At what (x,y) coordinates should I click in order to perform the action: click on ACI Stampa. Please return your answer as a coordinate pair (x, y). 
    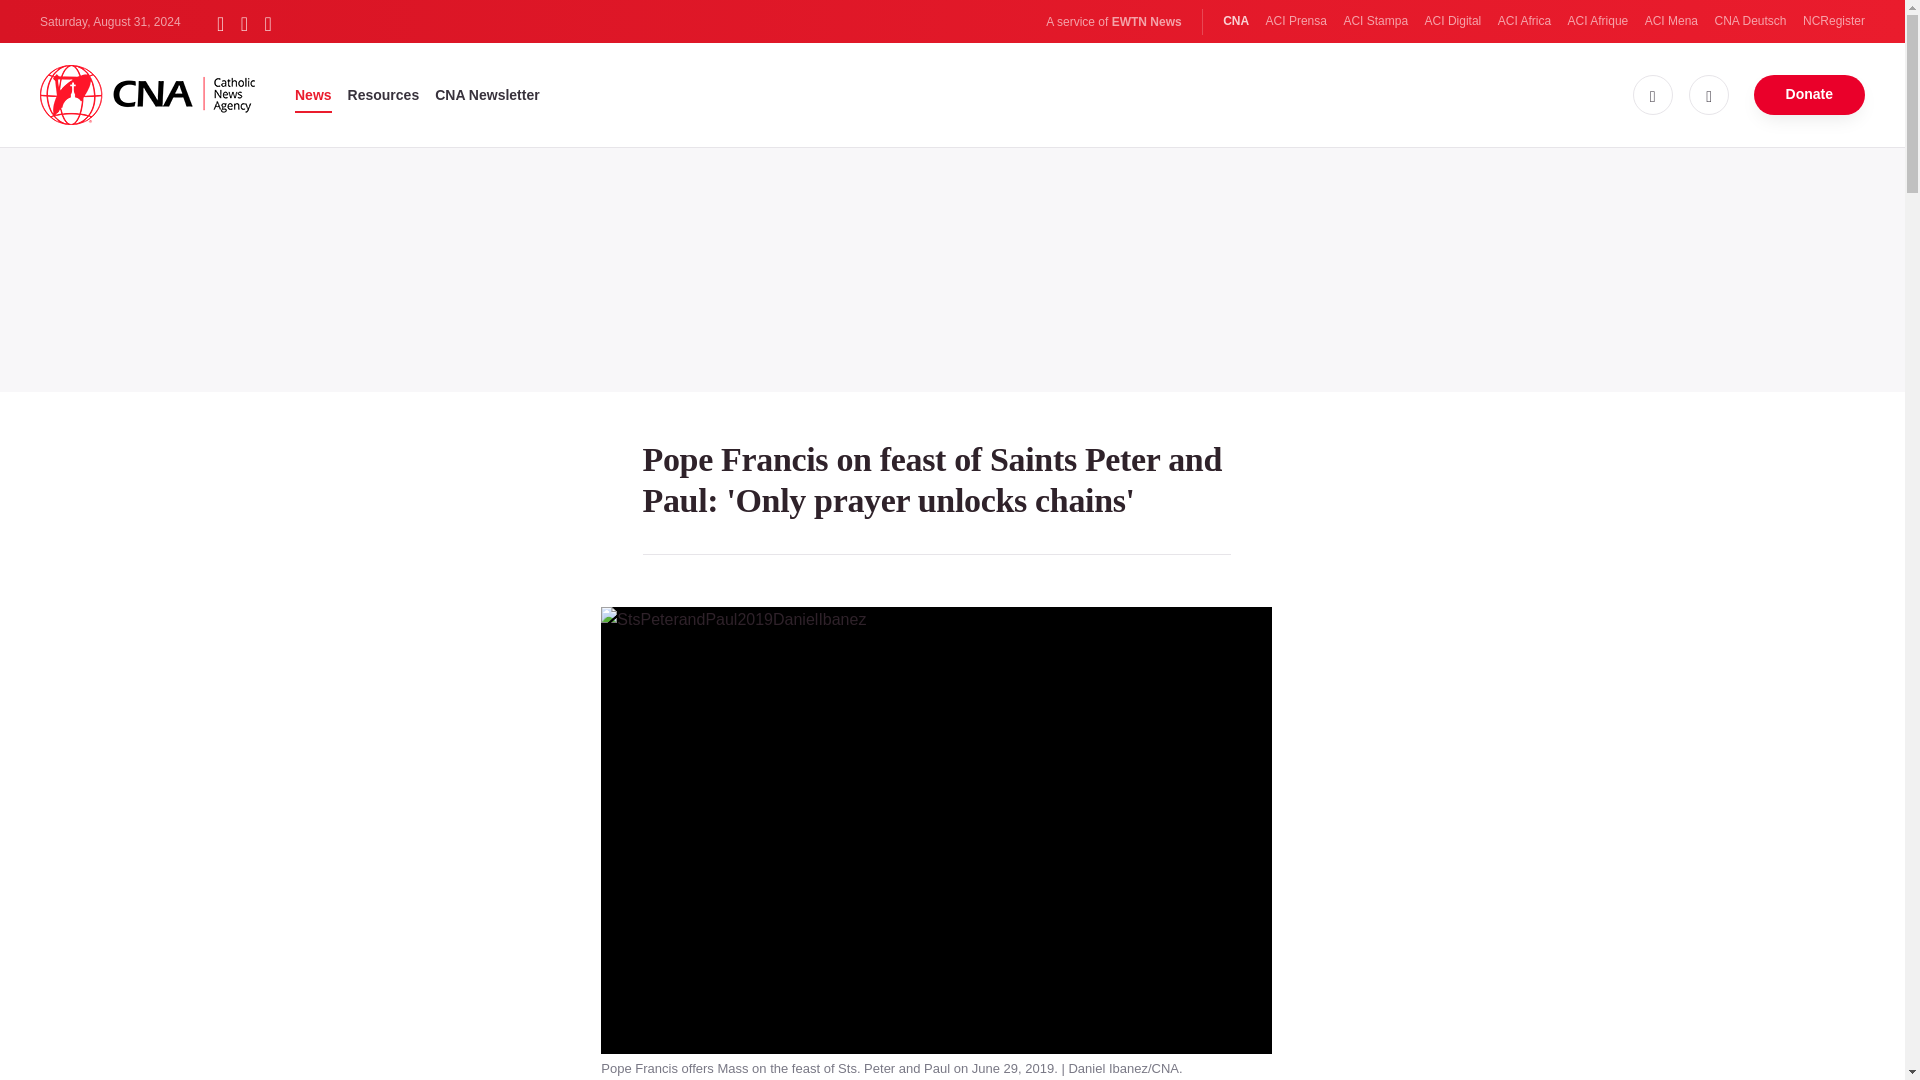
    Looking at the image, I should click on (1374, 21).